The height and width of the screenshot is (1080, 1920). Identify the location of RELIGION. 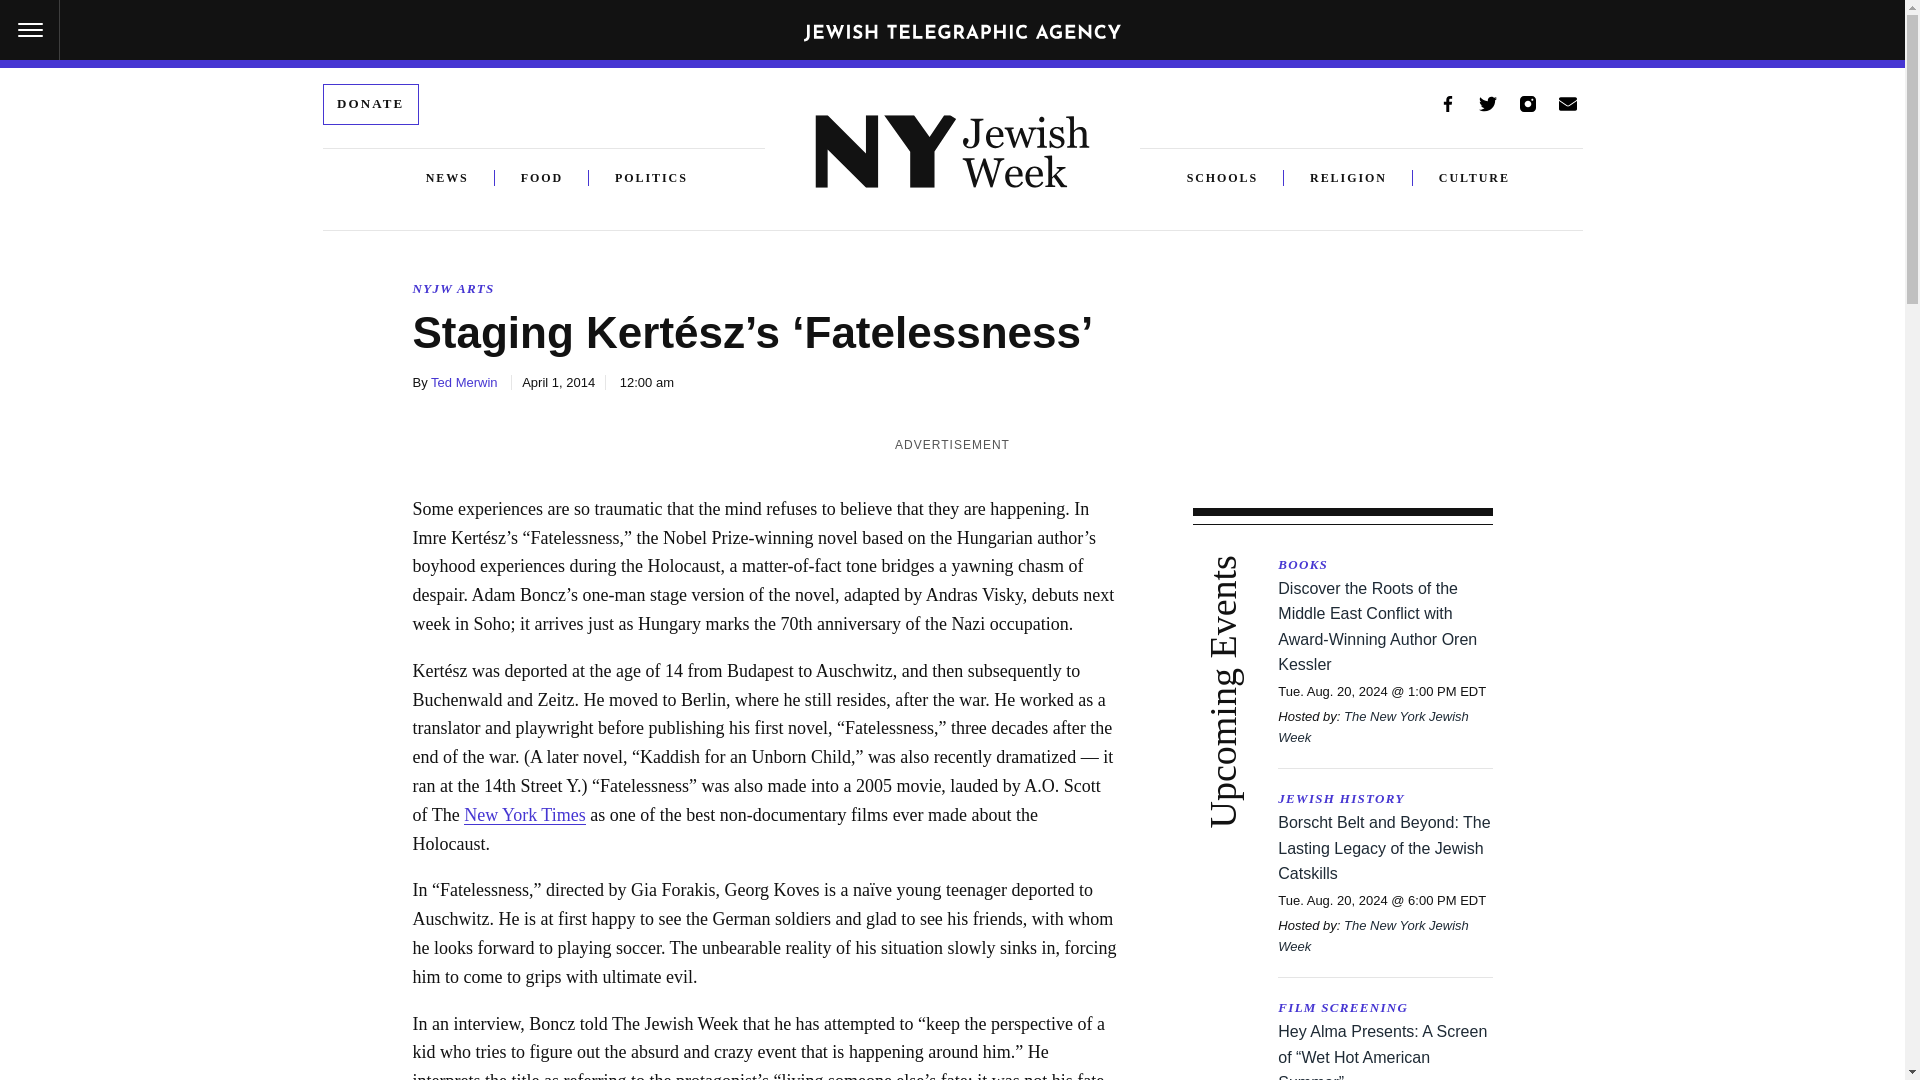
(1348, 178).